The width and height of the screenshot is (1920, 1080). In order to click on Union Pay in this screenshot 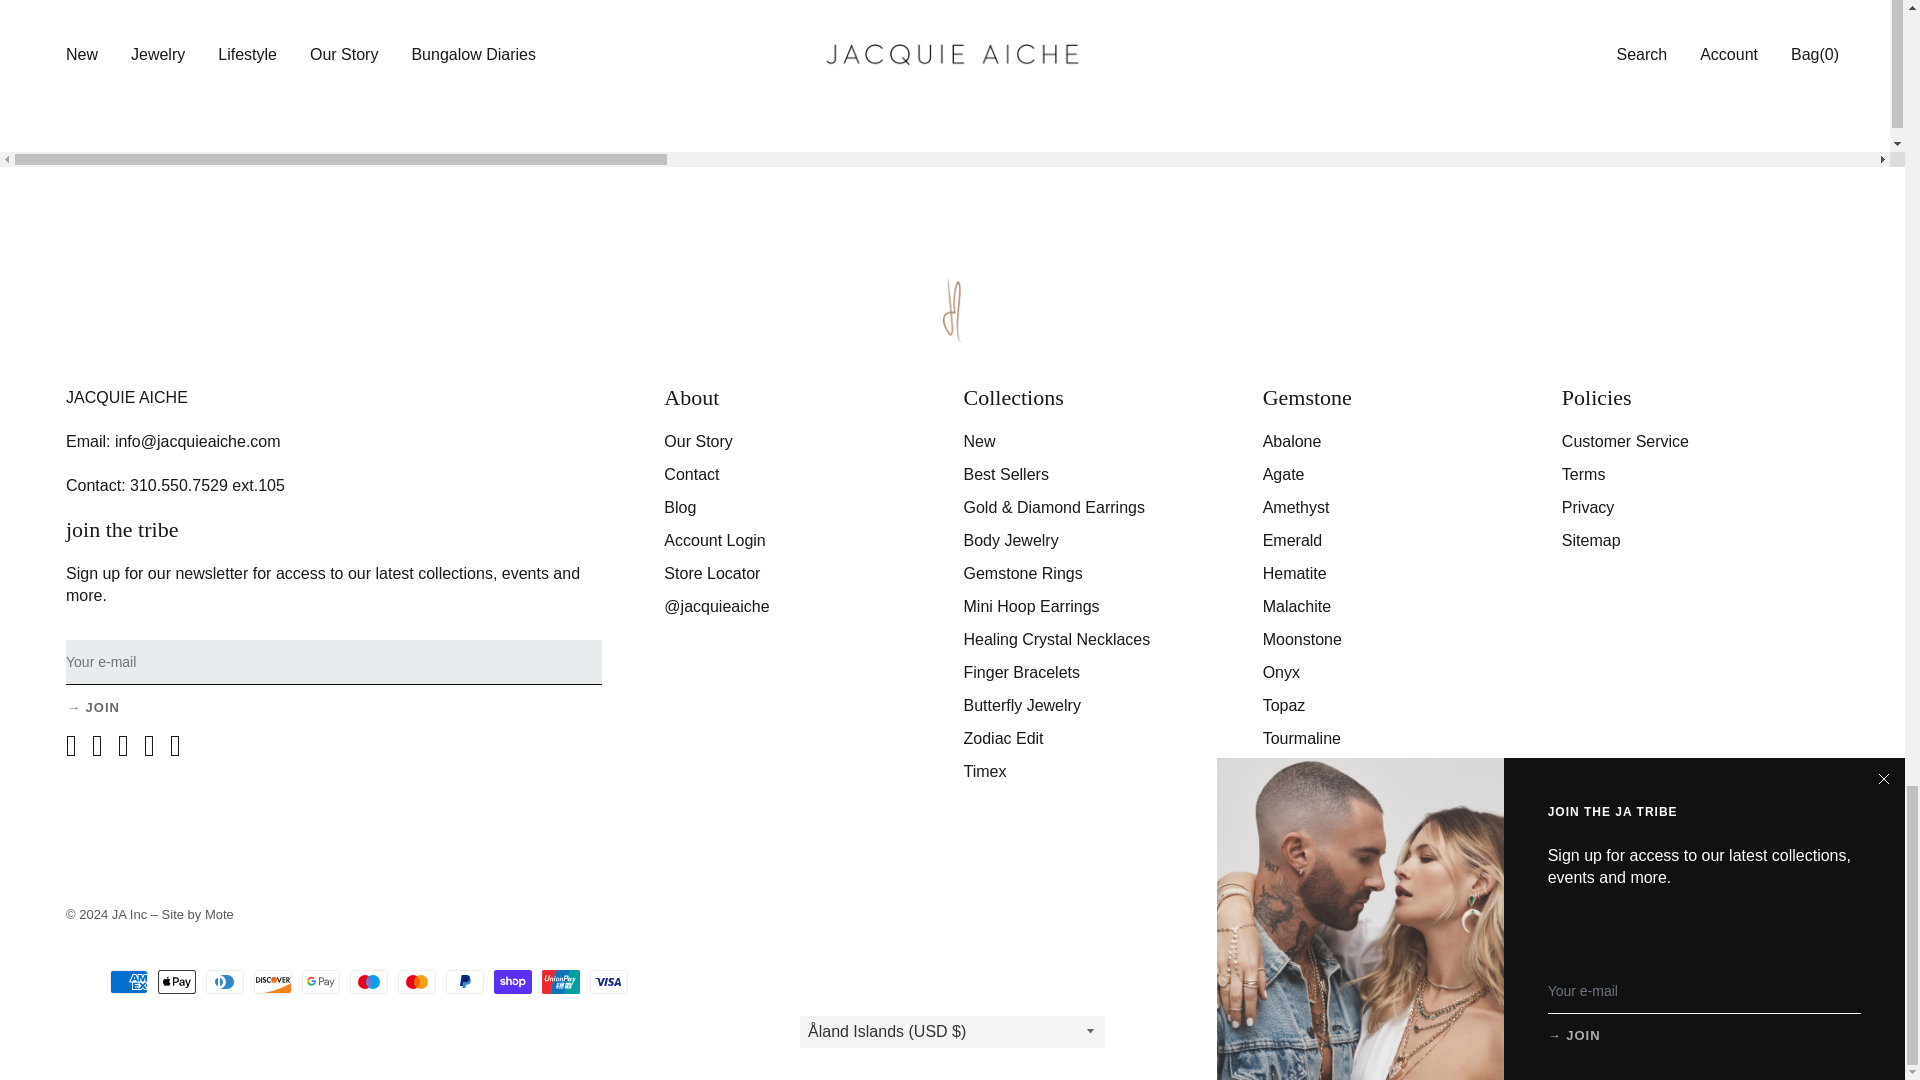, I will do `click(560, 981)`.